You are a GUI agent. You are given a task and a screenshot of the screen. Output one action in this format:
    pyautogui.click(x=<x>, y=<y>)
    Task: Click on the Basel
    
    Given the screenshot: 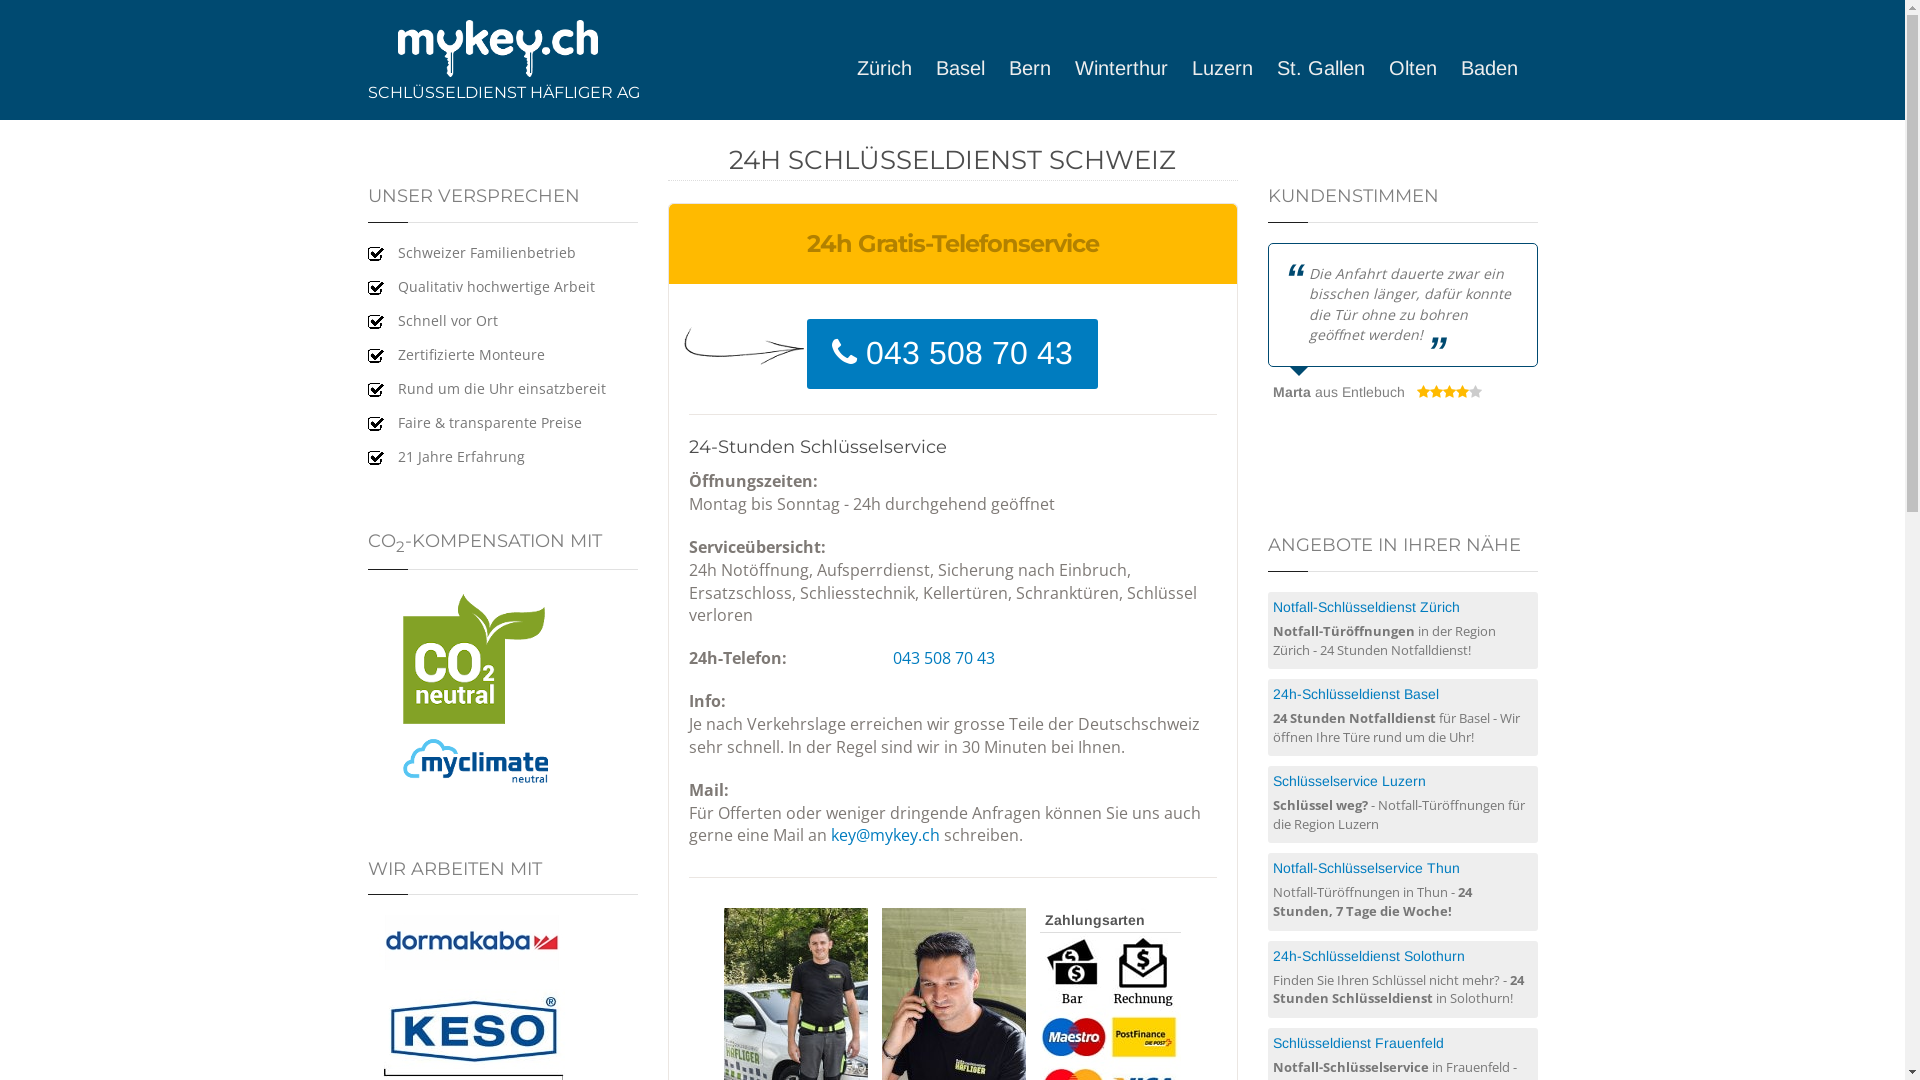 What is the action you would take?
    pyautogui.click(x=970, y=68)
    